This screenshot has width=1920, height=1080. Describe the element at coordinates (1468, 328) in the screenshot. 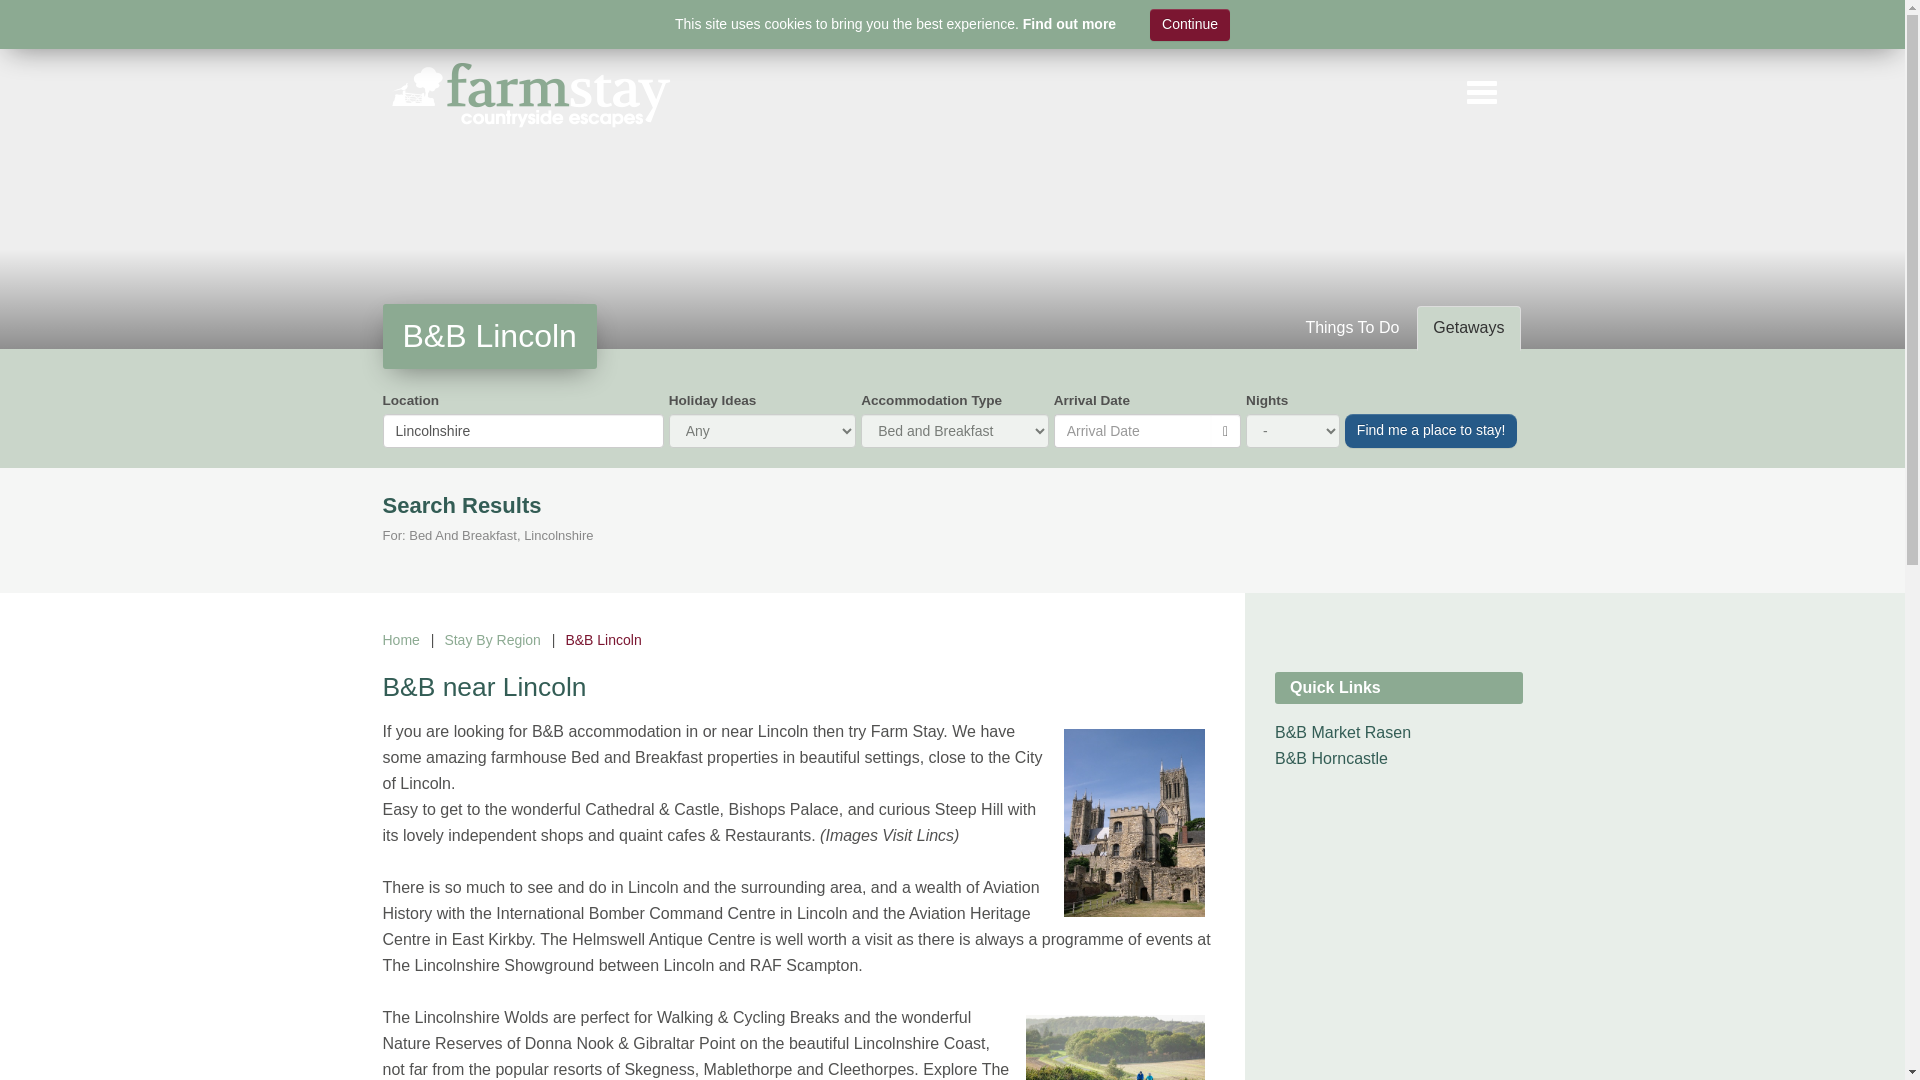

I see `Getaways` at that location.